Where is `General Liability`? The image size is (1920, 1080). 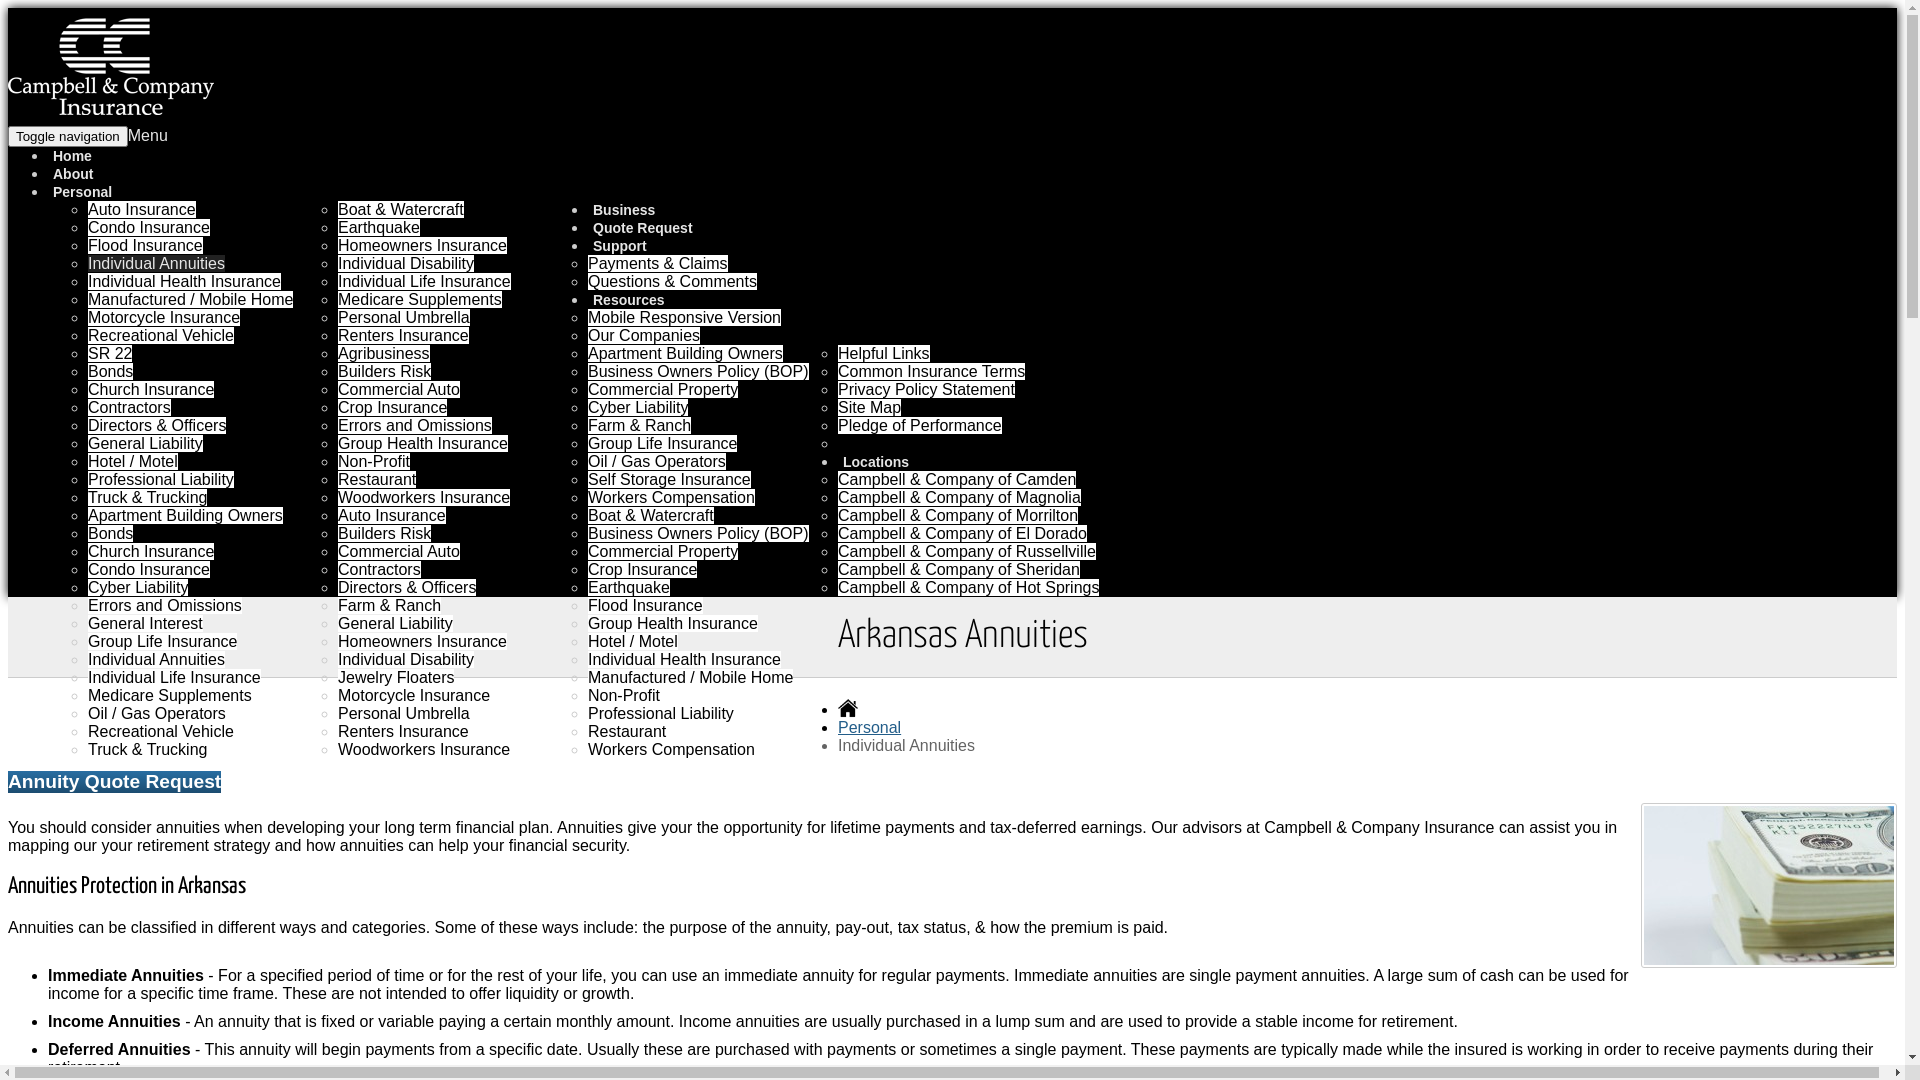 General Liability is located at coordinates (396, 624).